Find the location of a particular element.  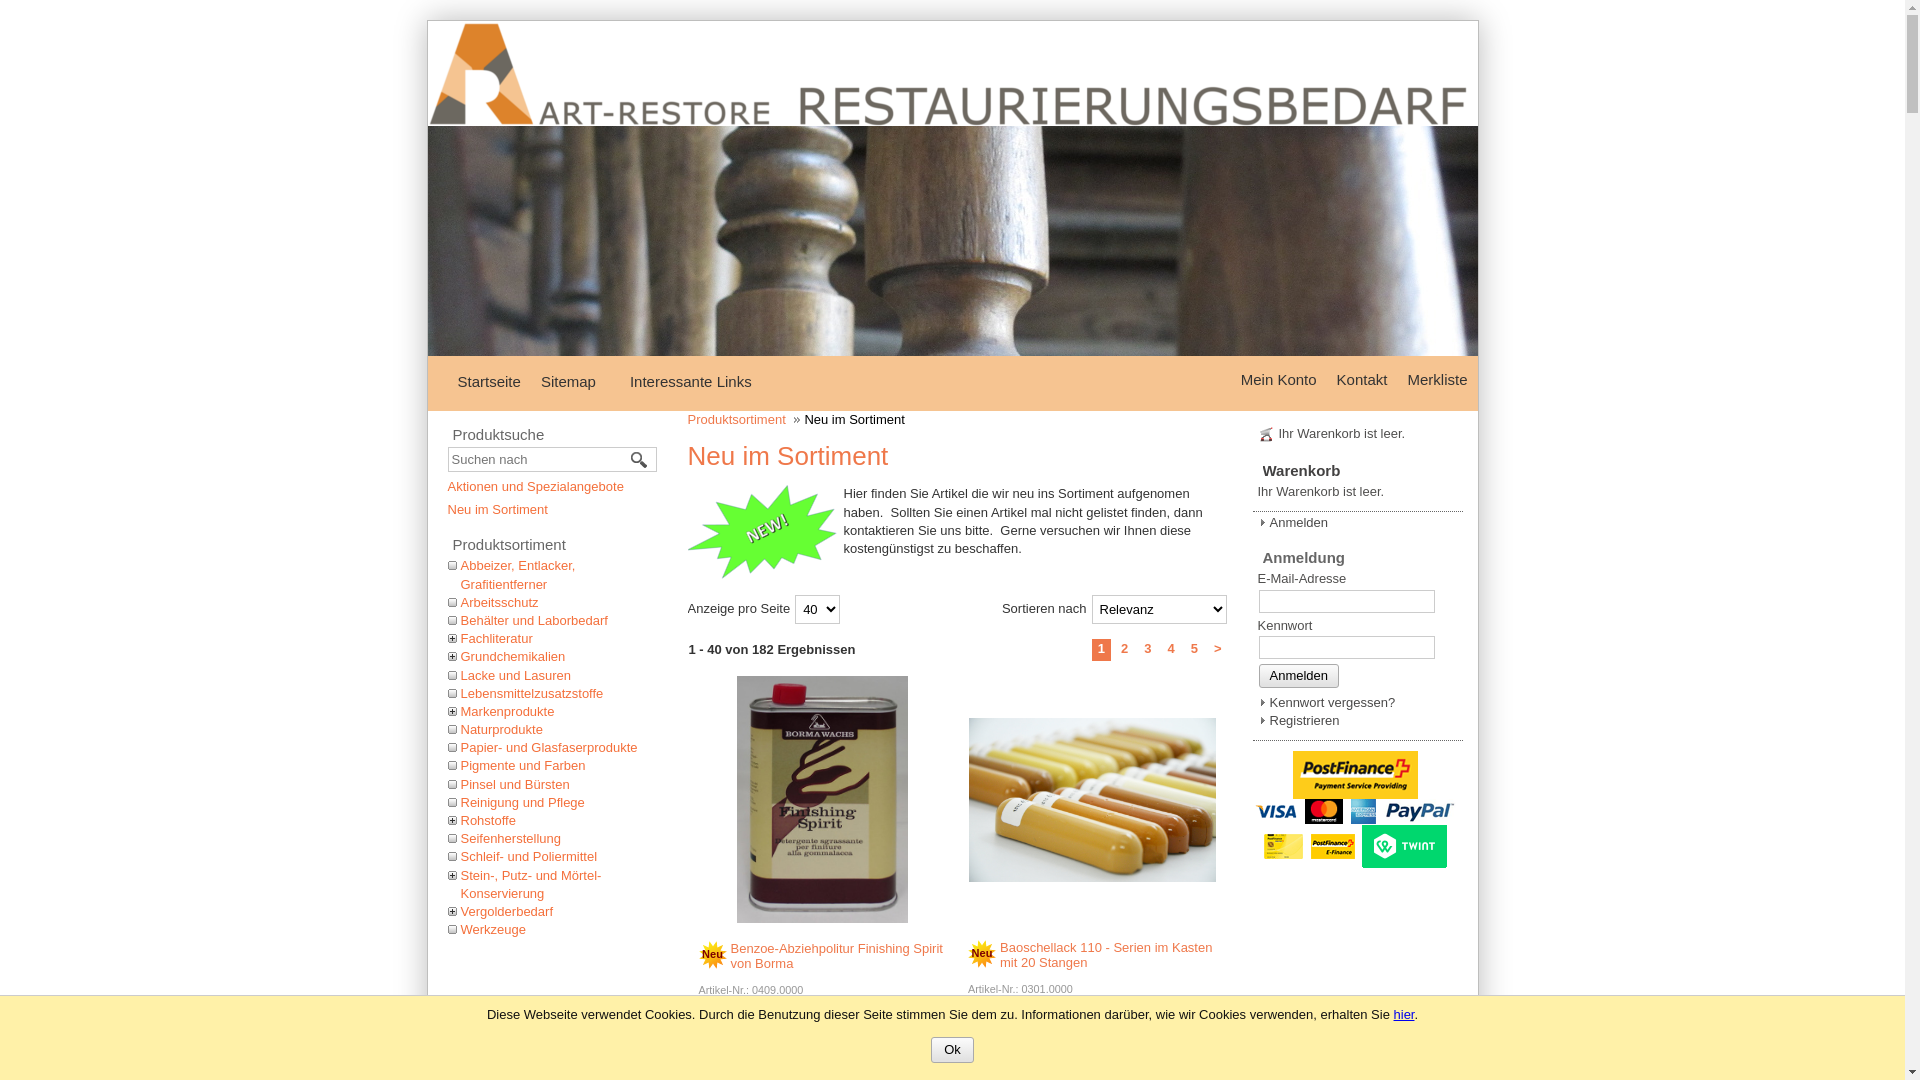

Interessante Links is located at coordinates (696, 380).